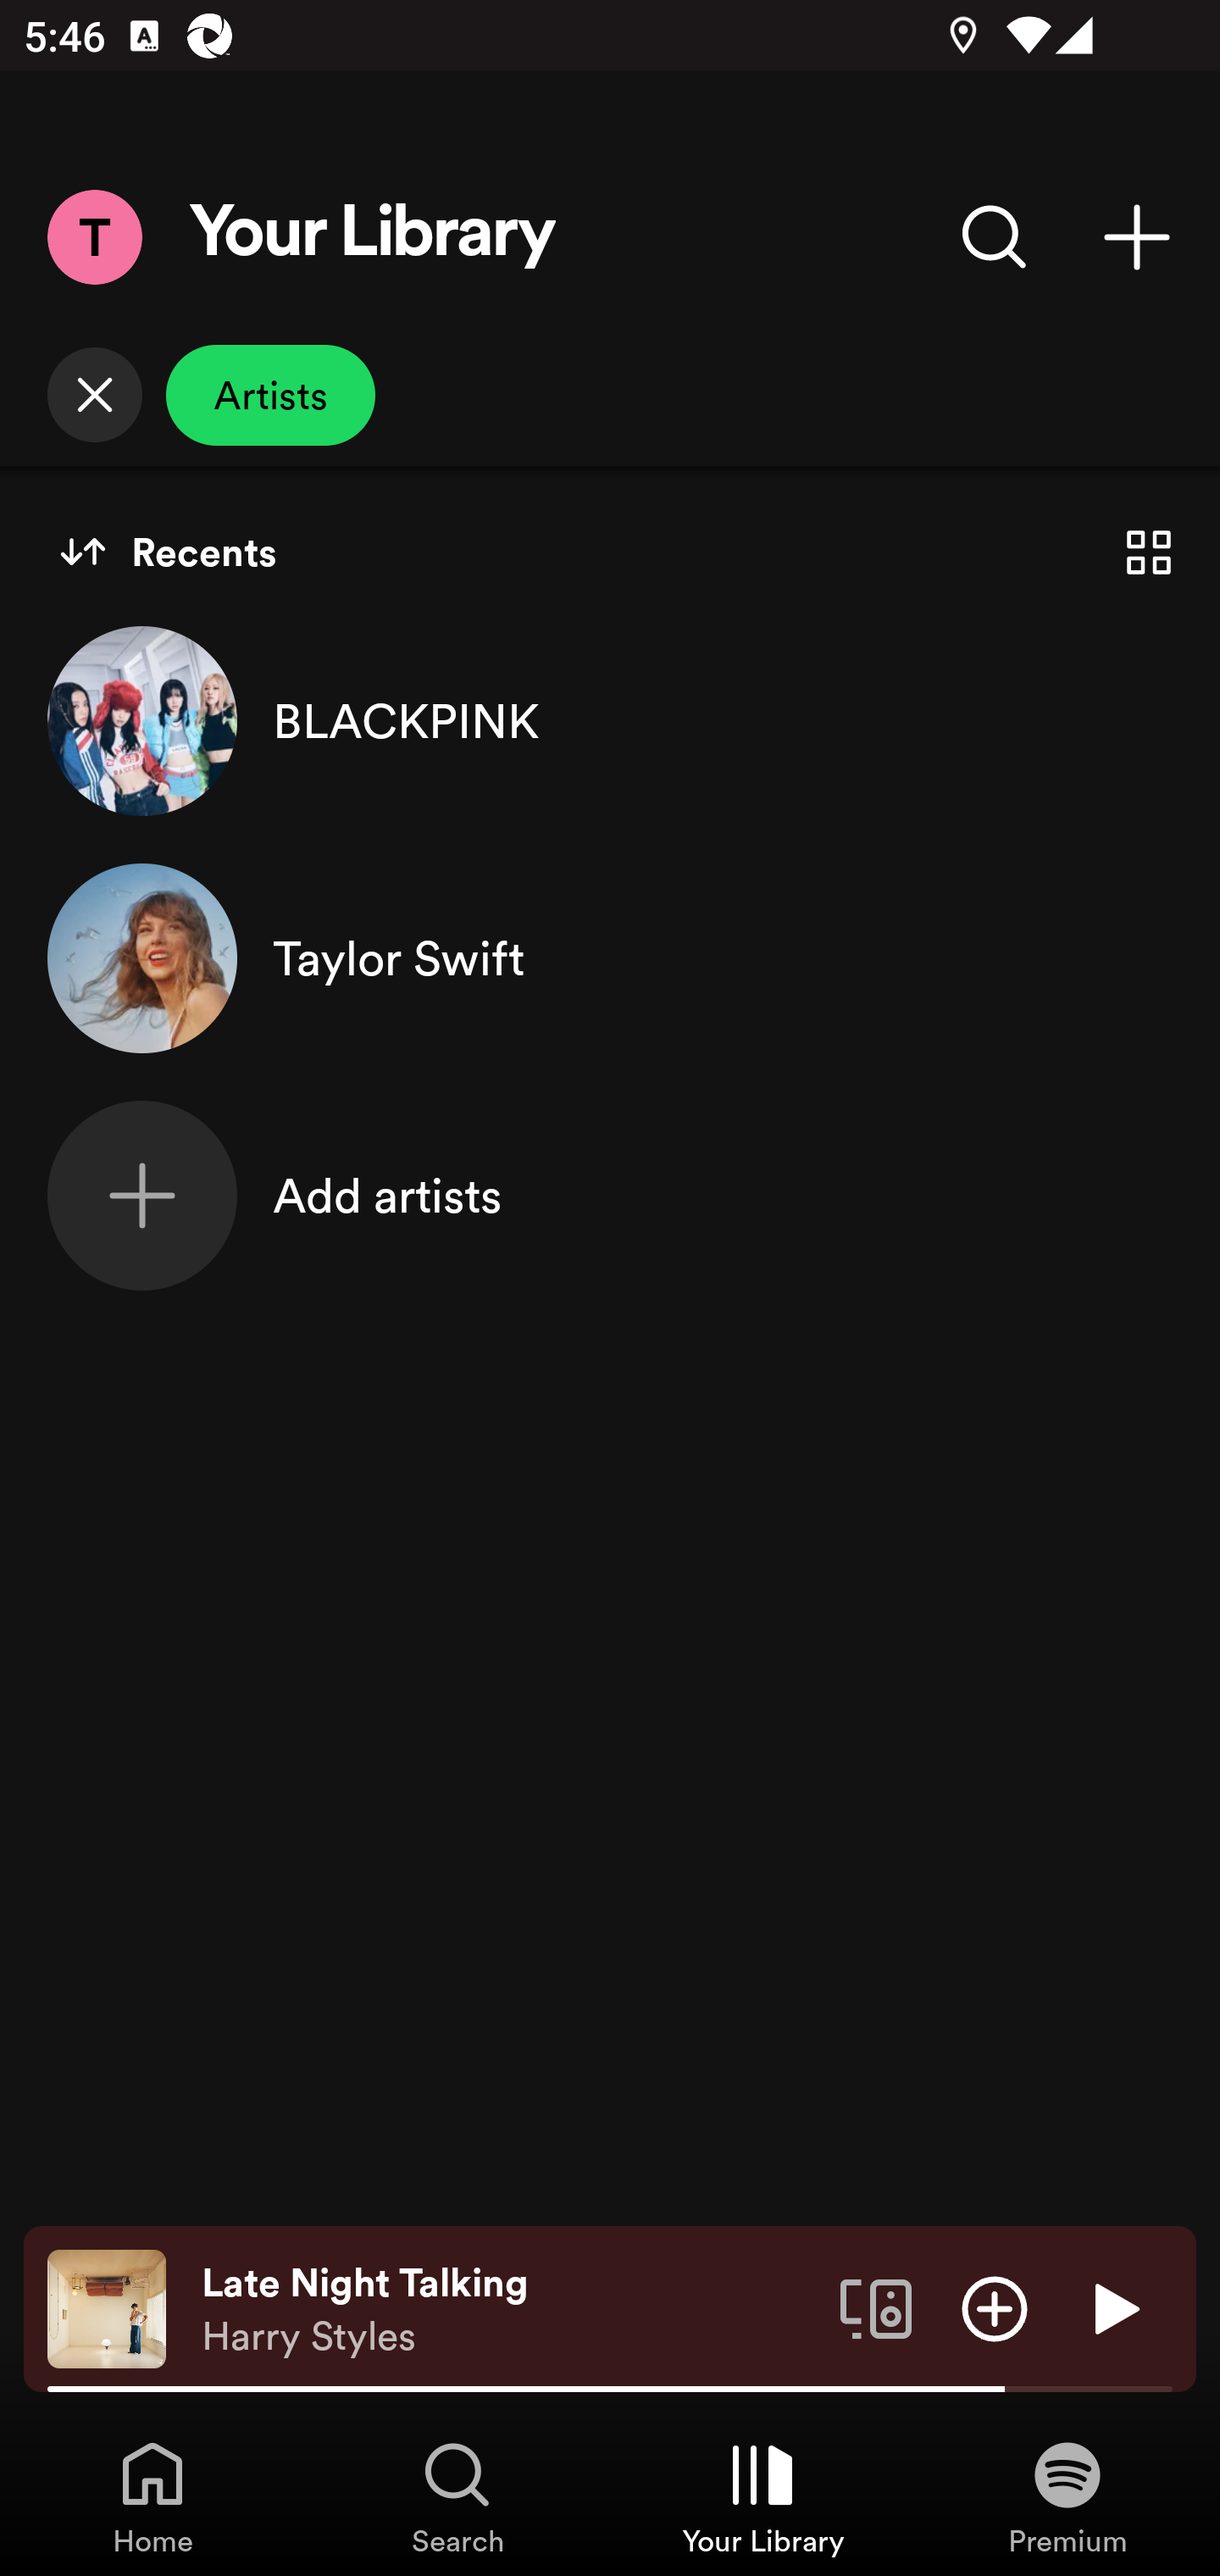  I want to click on Play, so click(1113, 2307).